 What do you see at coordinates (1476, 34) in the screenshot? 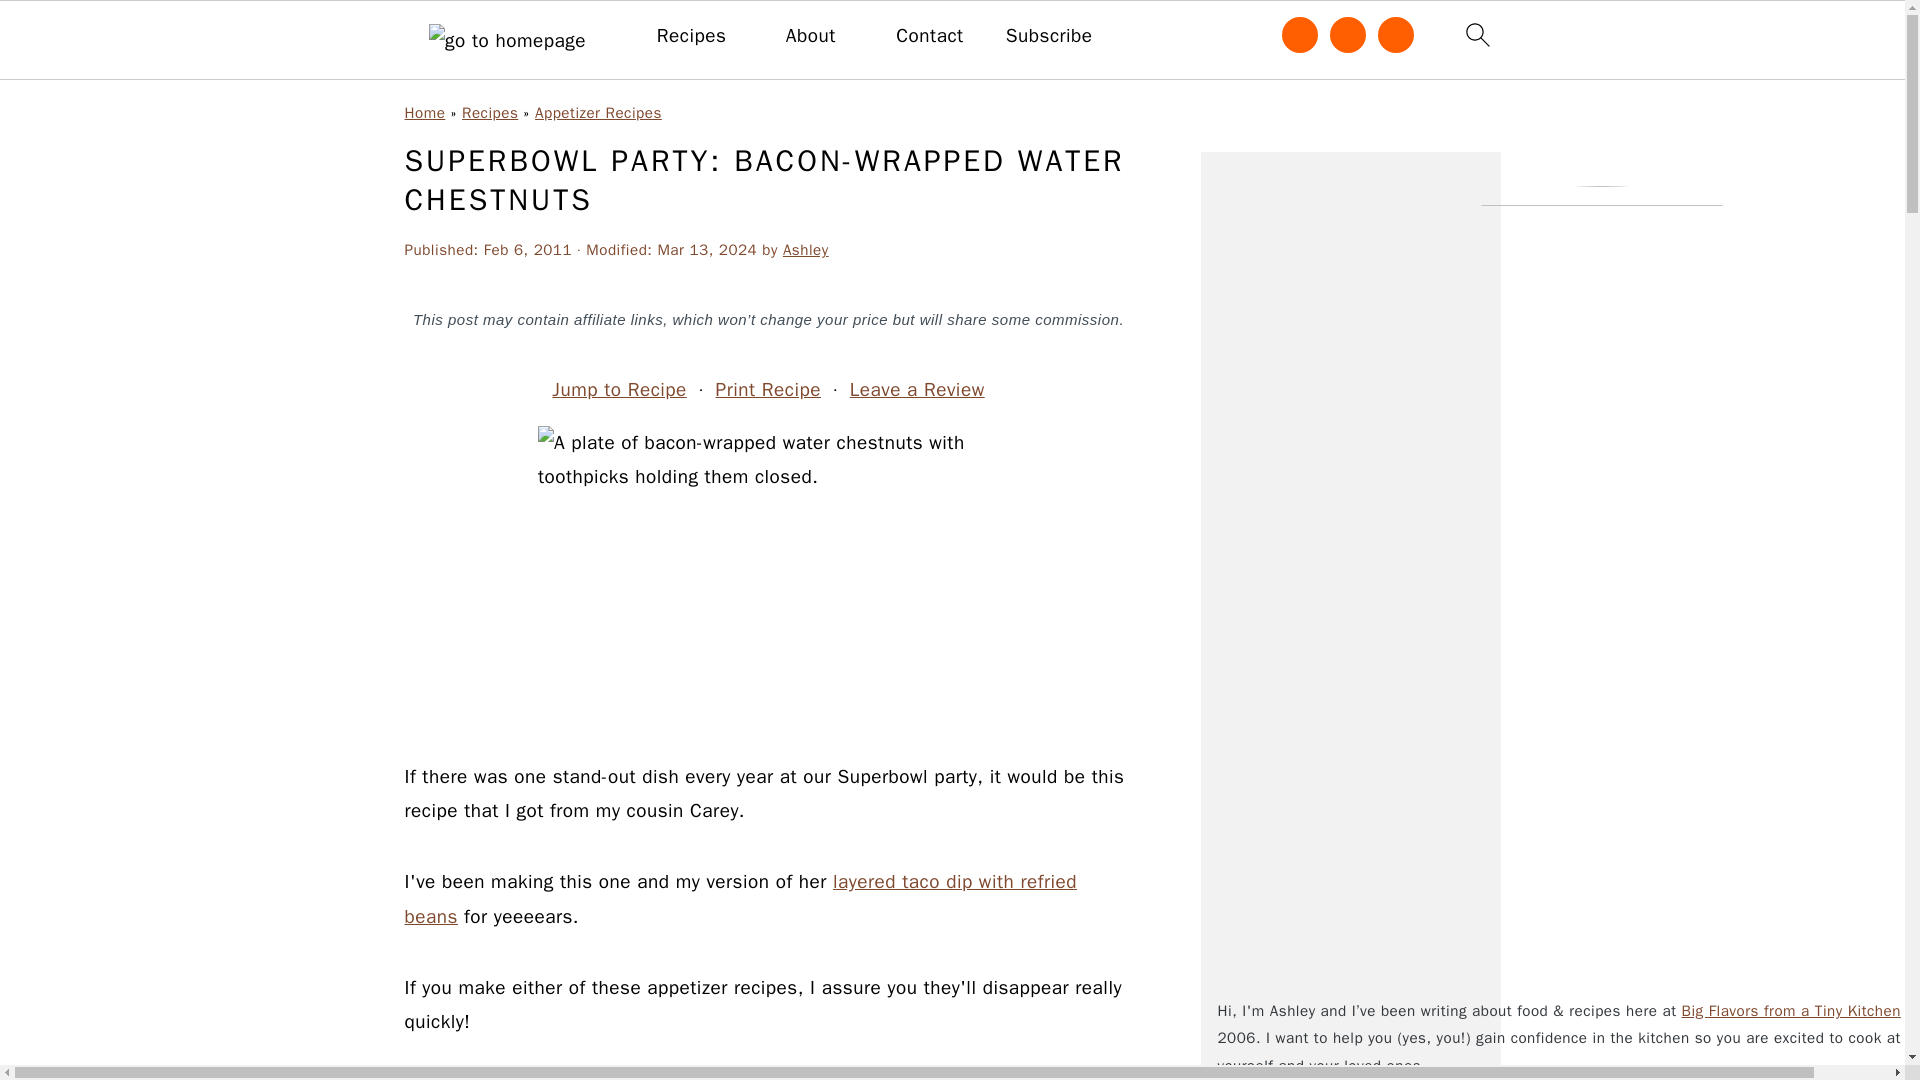
I see `search icon` at bounding box center [1476, 34].